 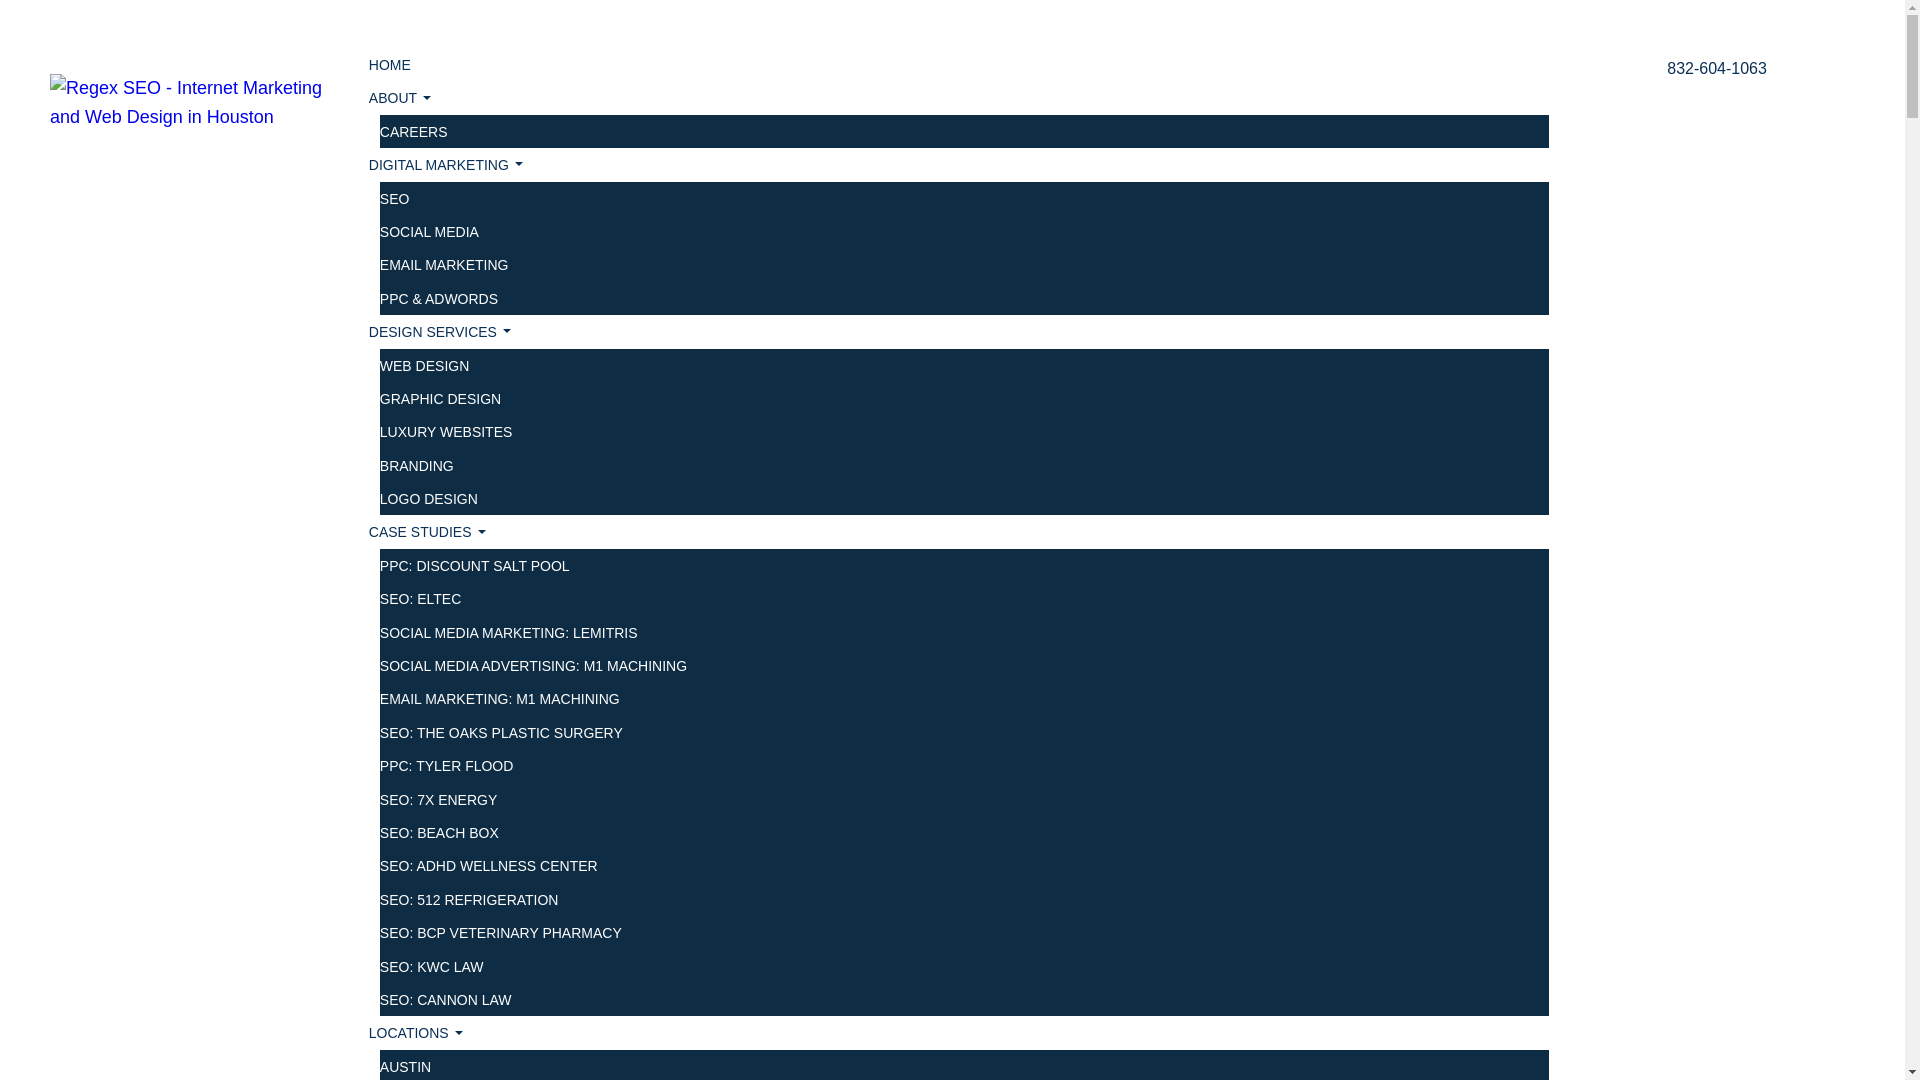 What do you see at coordinates (399, 98) in the screenshot?
I see `ABOUT` at bounding box center [399, 98].